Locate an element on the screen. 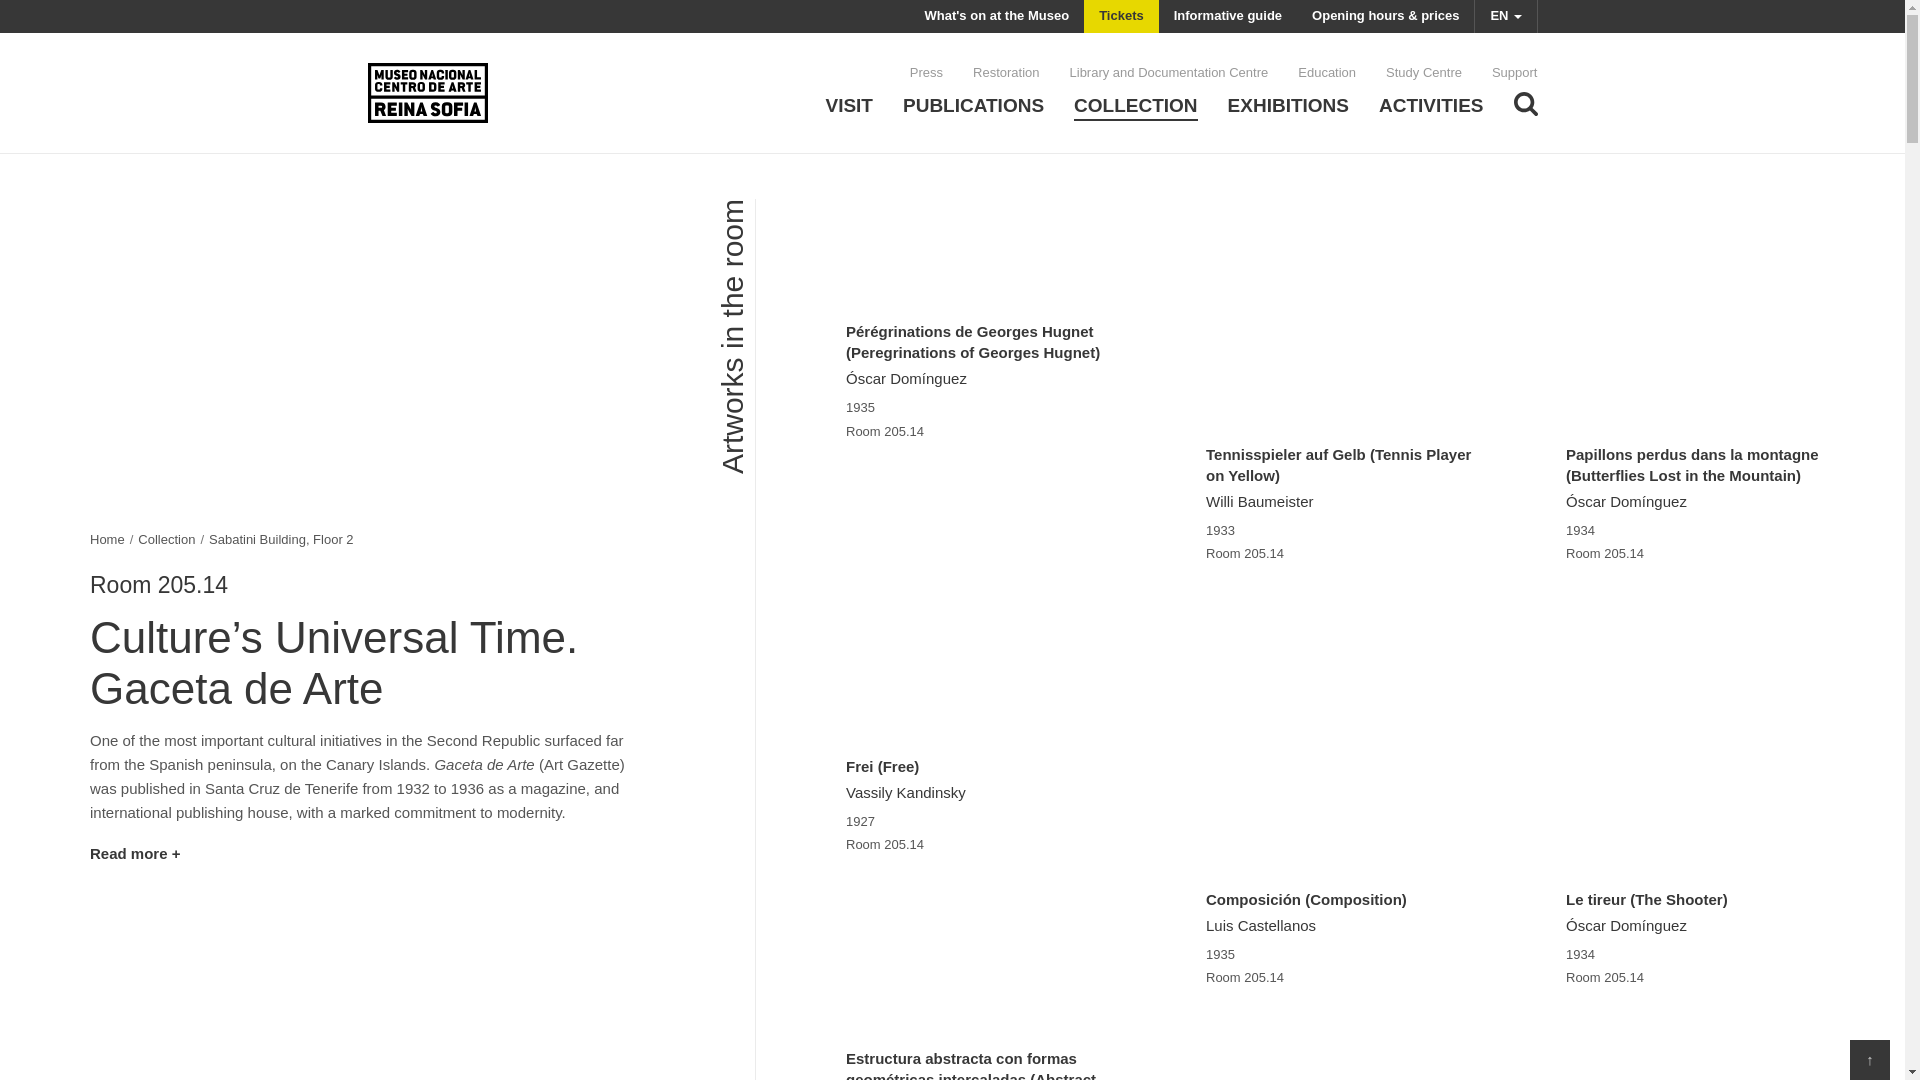  Informative guide is located at coordinates (1228, 16).